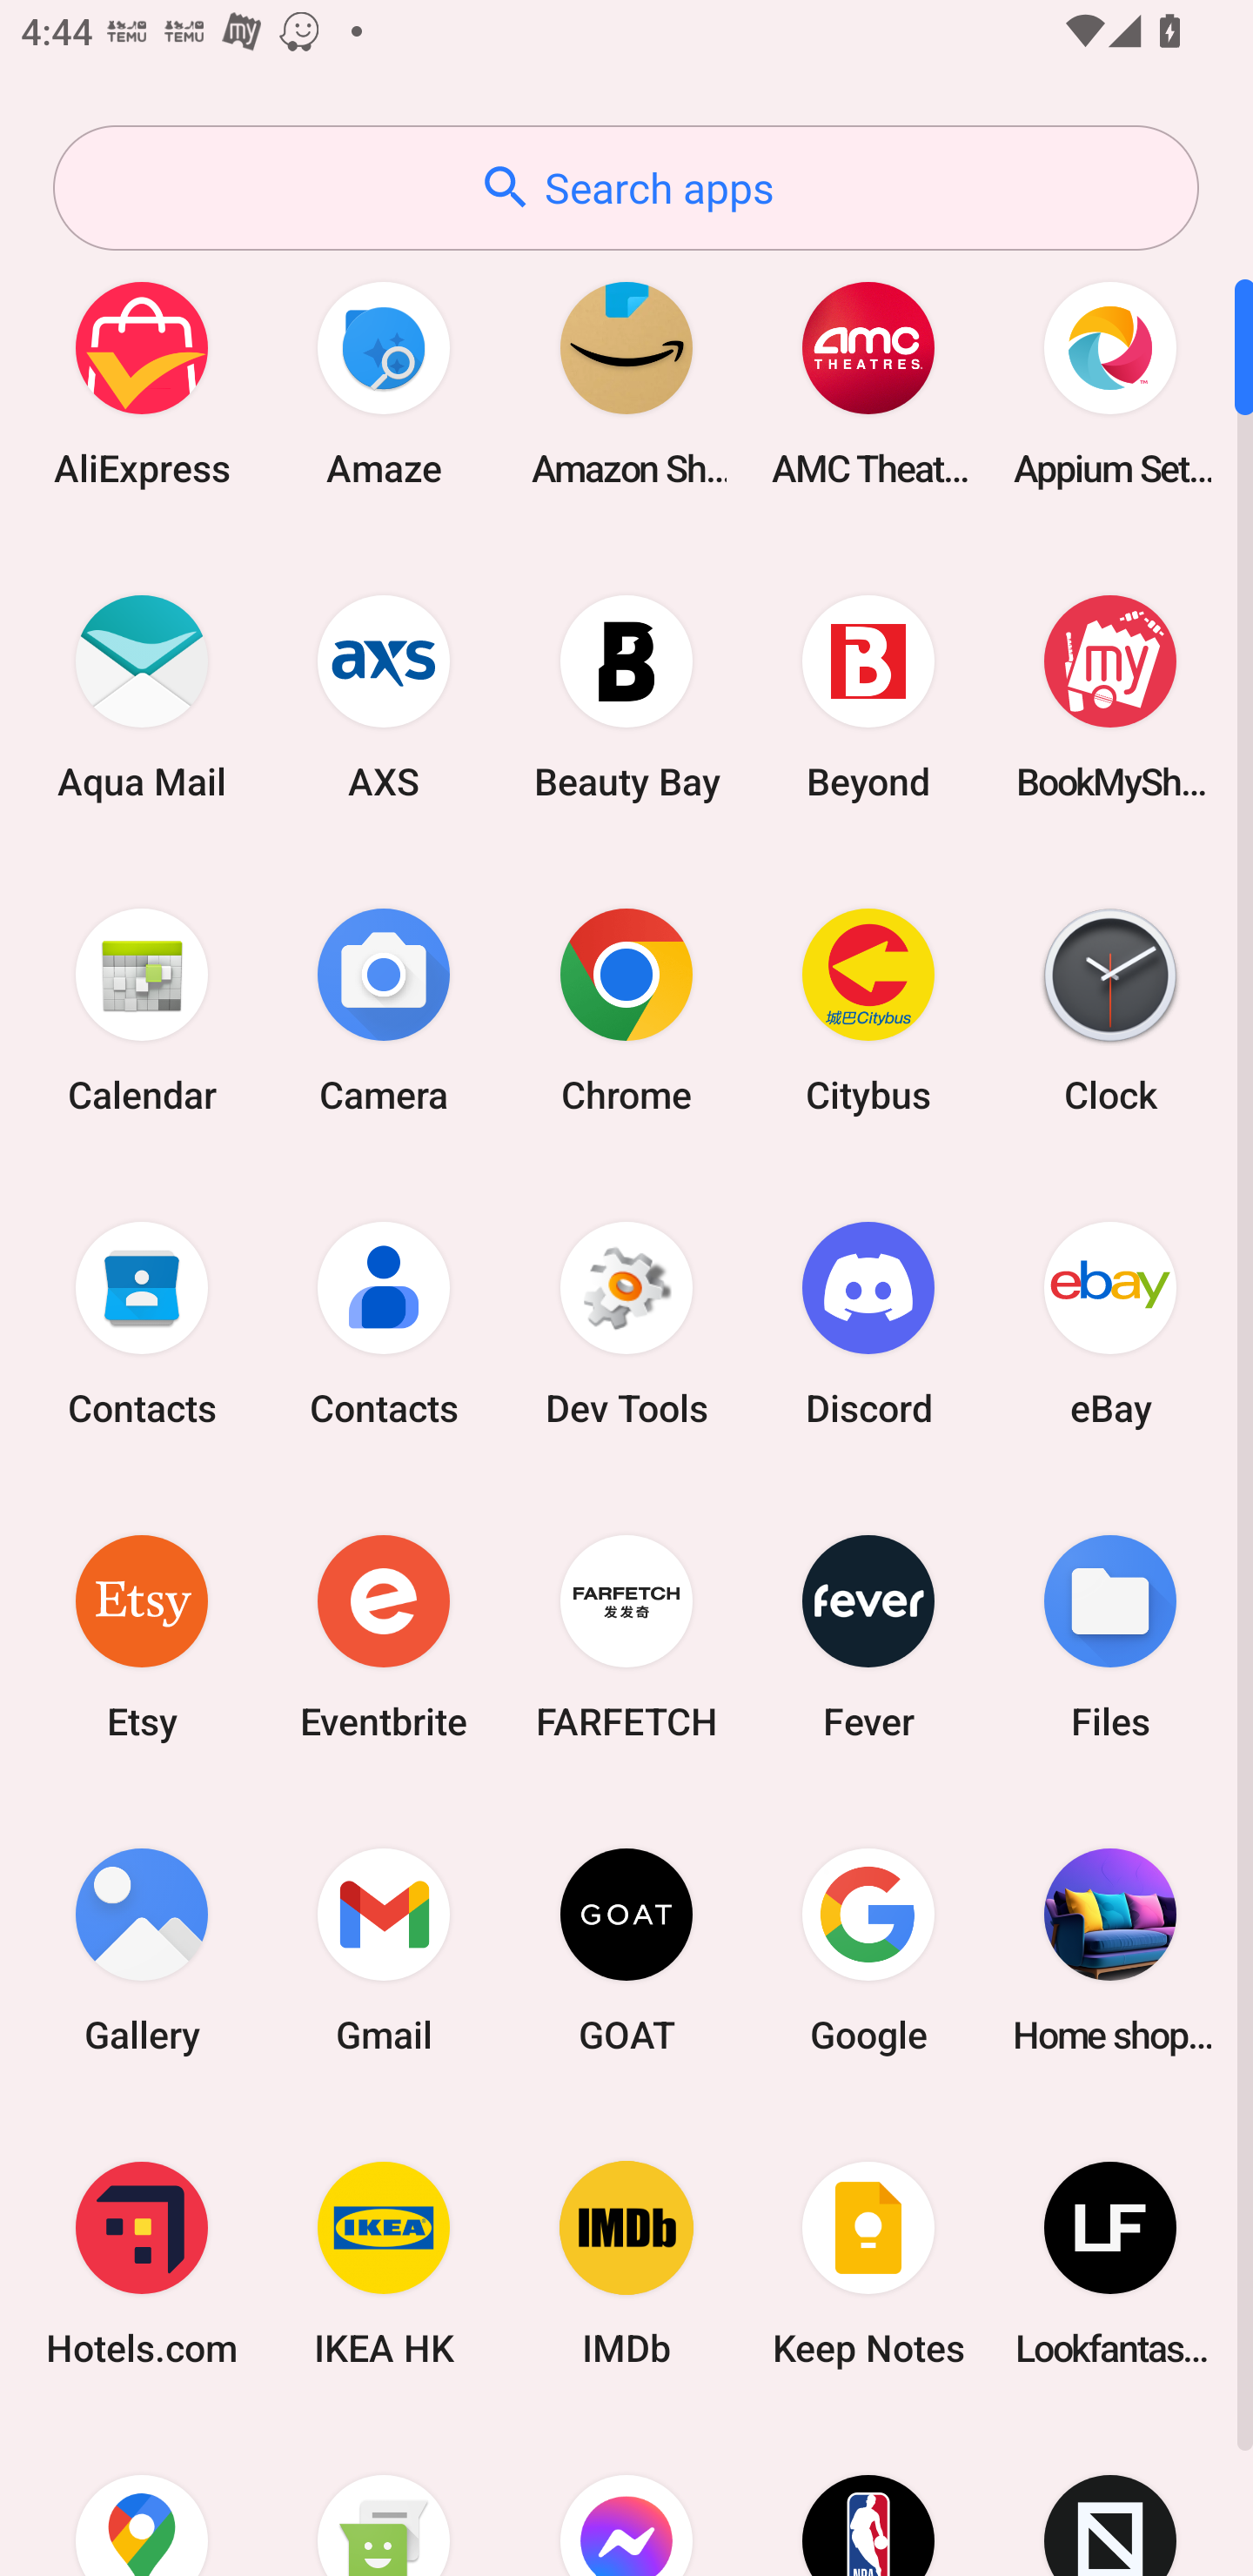  What do you see at coordinates (142, 1323) in the screenshot?
I see `Contacts` at bounding box center [142, 1323].